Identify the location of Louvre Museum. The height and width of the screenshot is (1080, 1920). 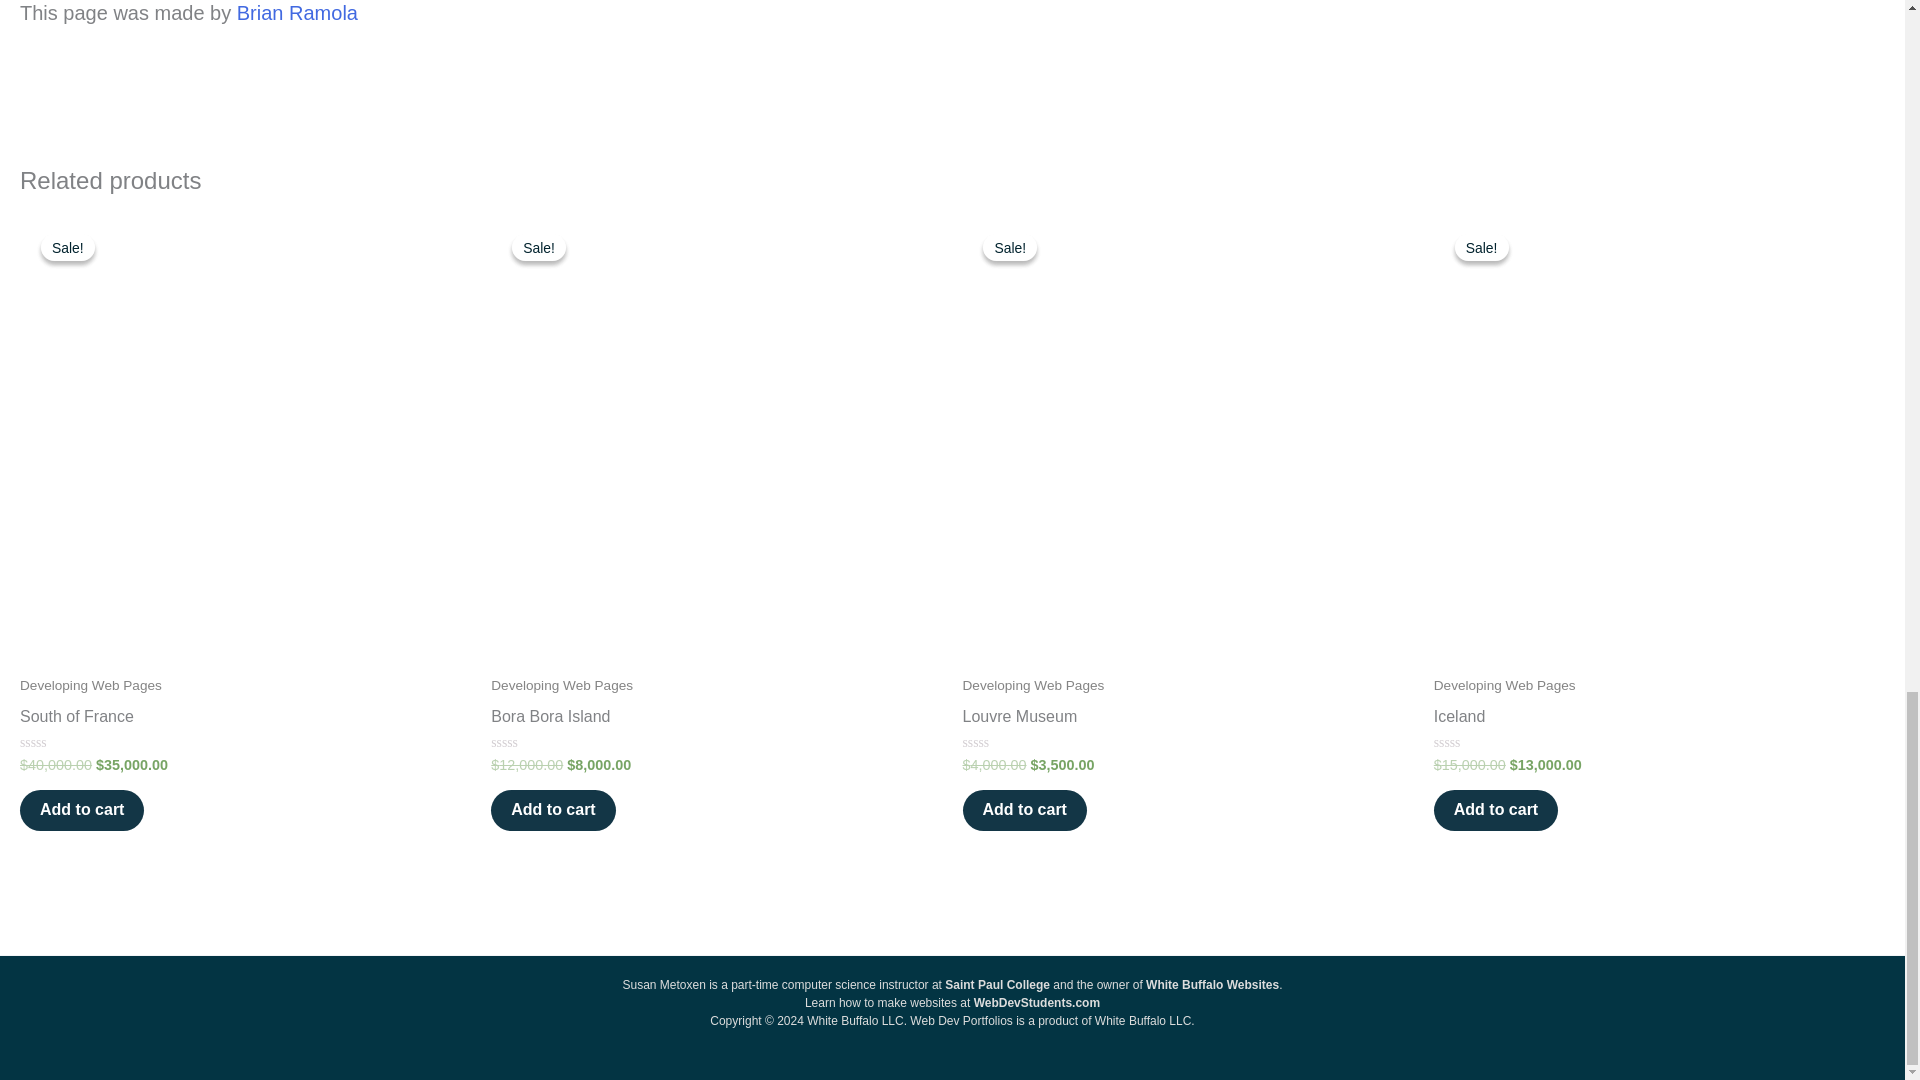
(1187, 721).